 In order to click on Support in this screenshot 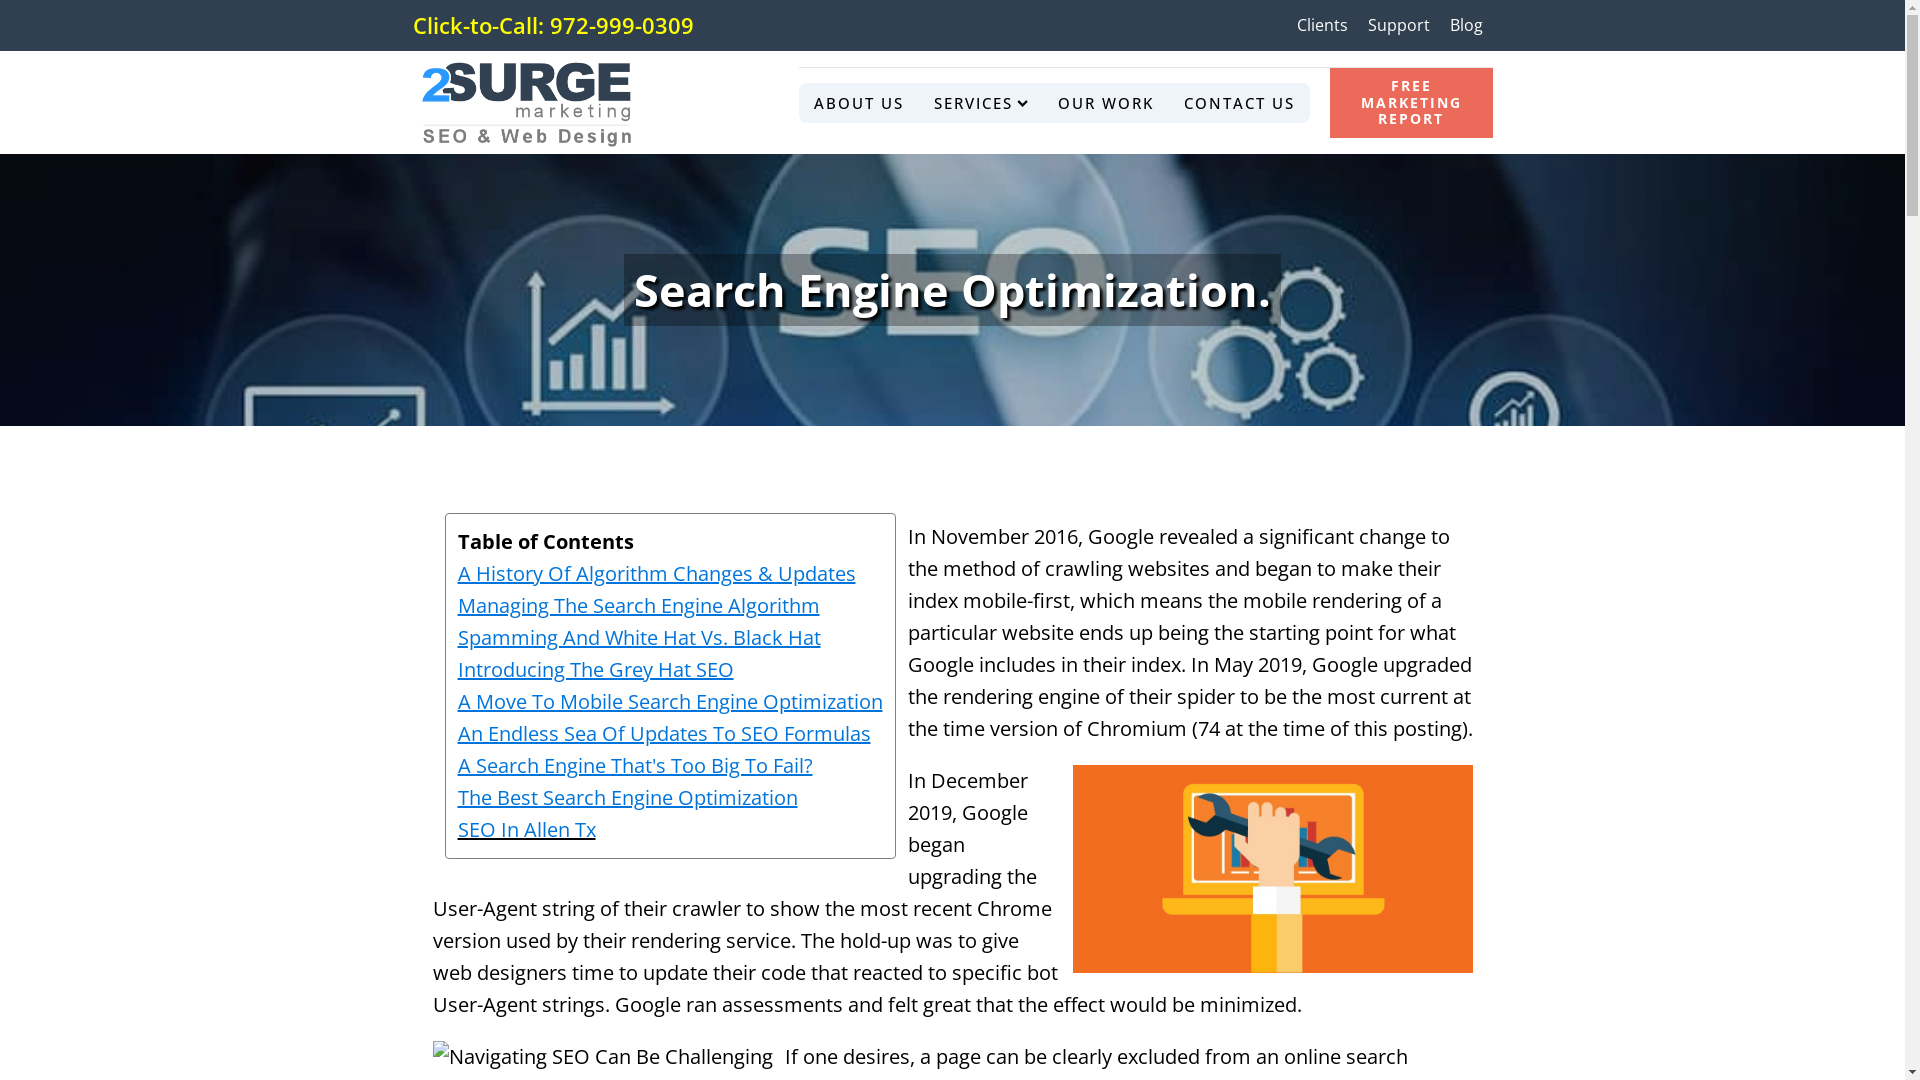, I will do `click(1399, 25)`.